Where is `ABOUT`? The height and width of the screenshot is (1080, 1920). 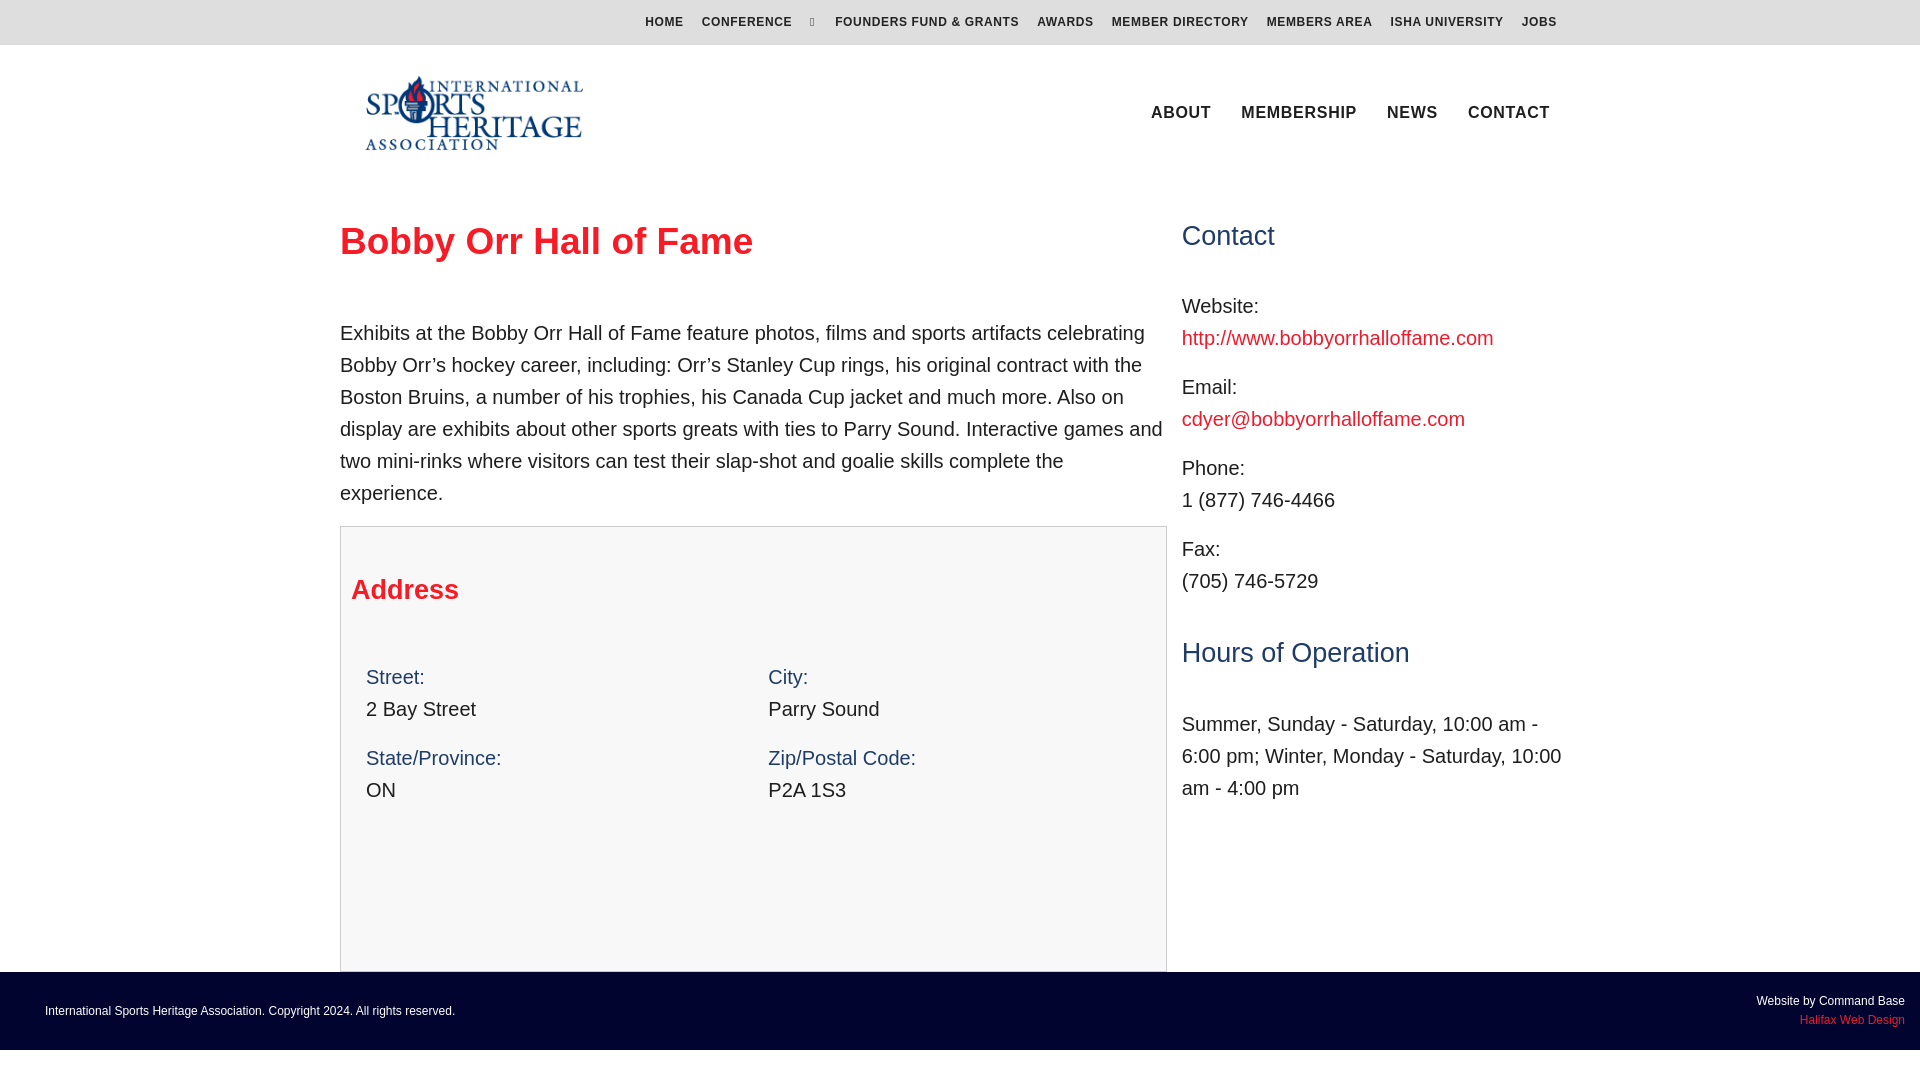
ABOUT is located at coordinates (1180, 113).